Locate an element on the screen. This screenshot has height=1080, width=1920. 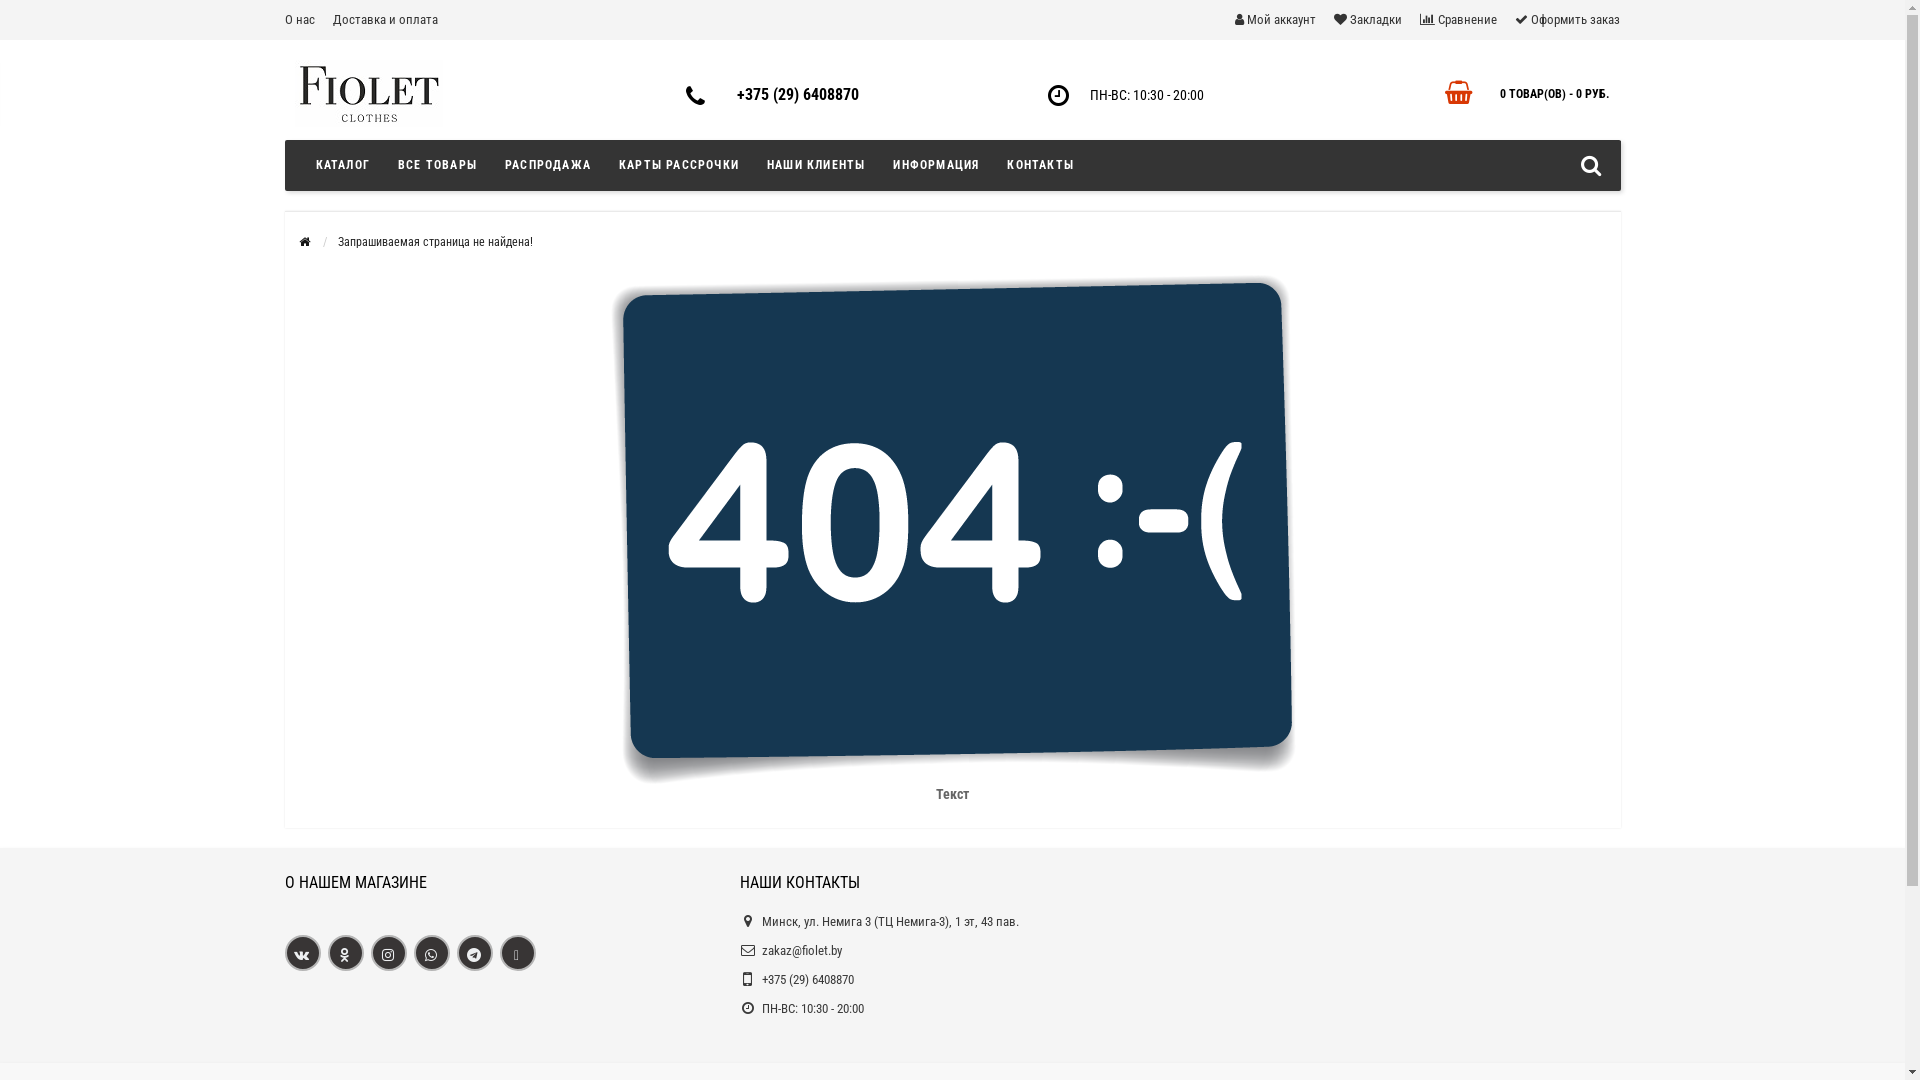
  is located at coordinates (474, 953).